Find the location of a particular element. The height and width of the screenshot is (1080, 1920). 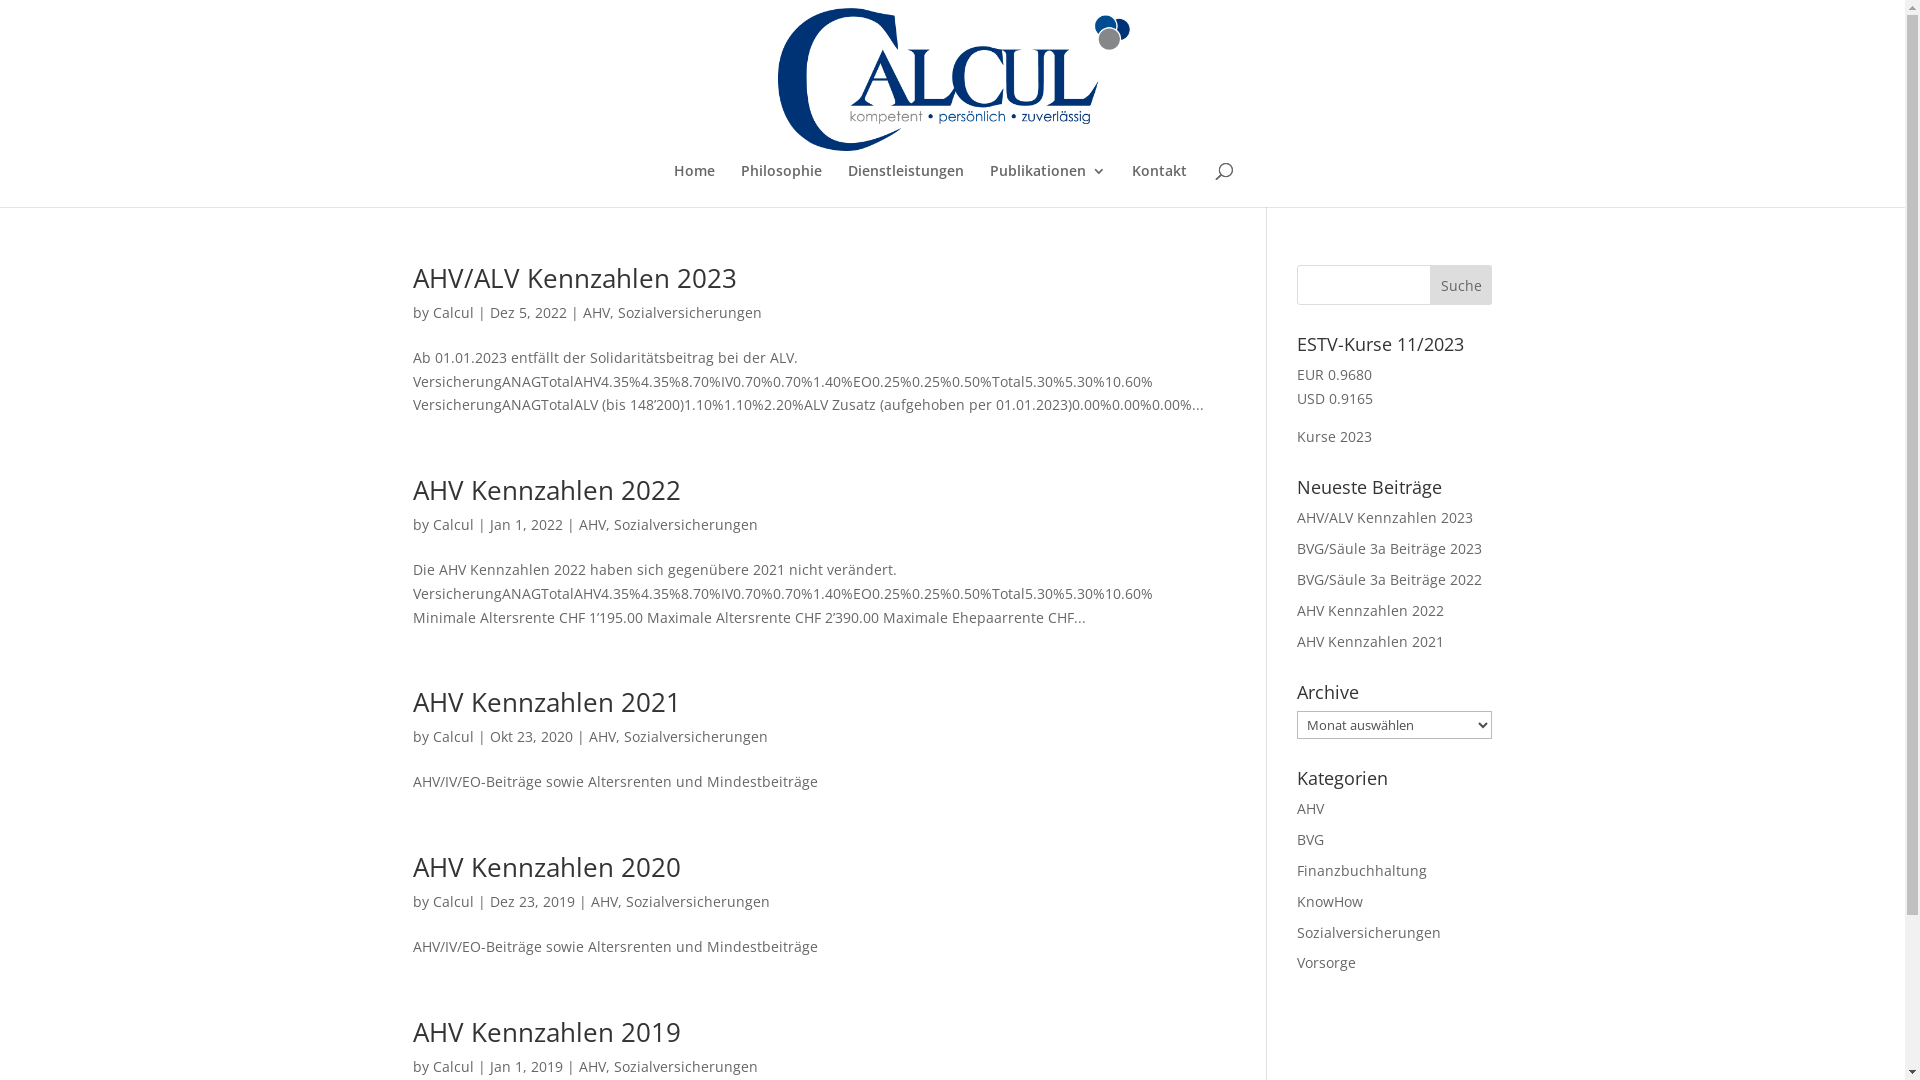

AHV is located at coordinates (604, 902).